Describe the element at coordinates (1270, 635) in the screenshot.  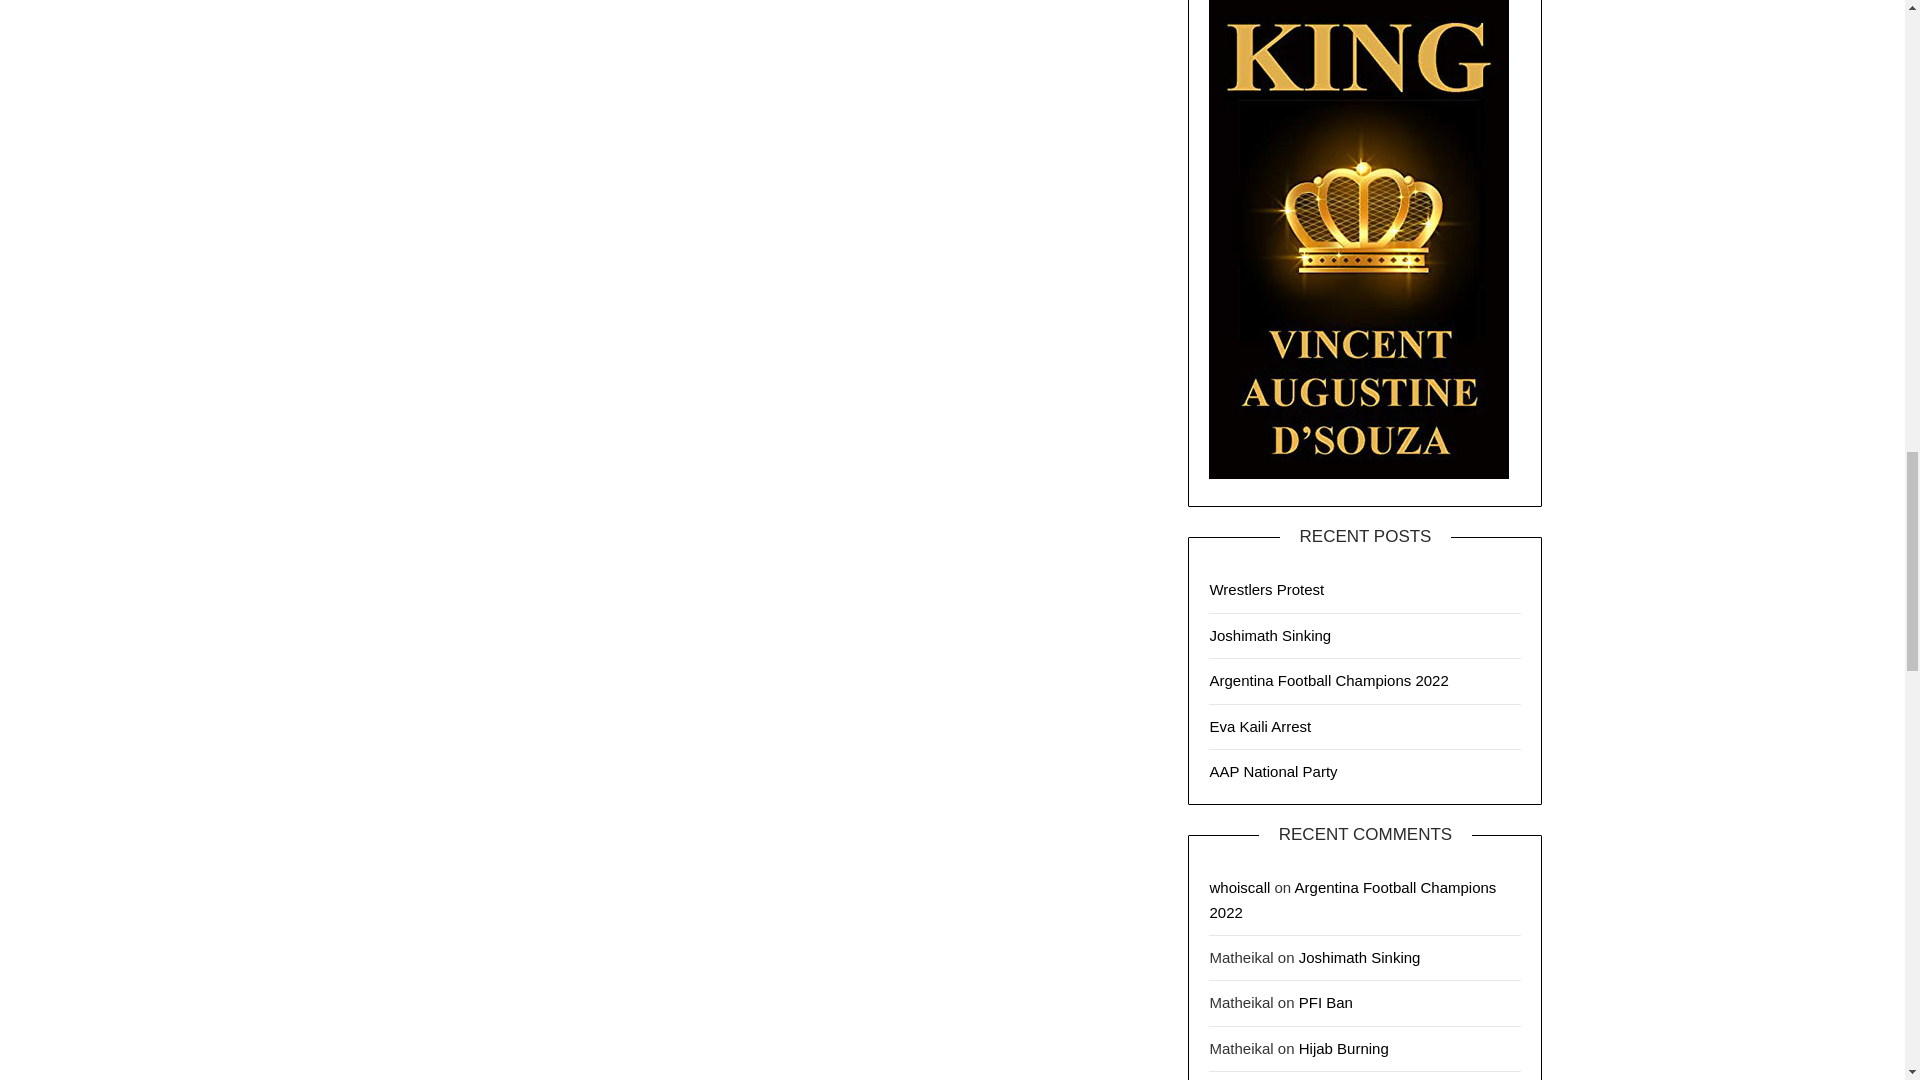
I see `Joshimath Sinking` at that location.